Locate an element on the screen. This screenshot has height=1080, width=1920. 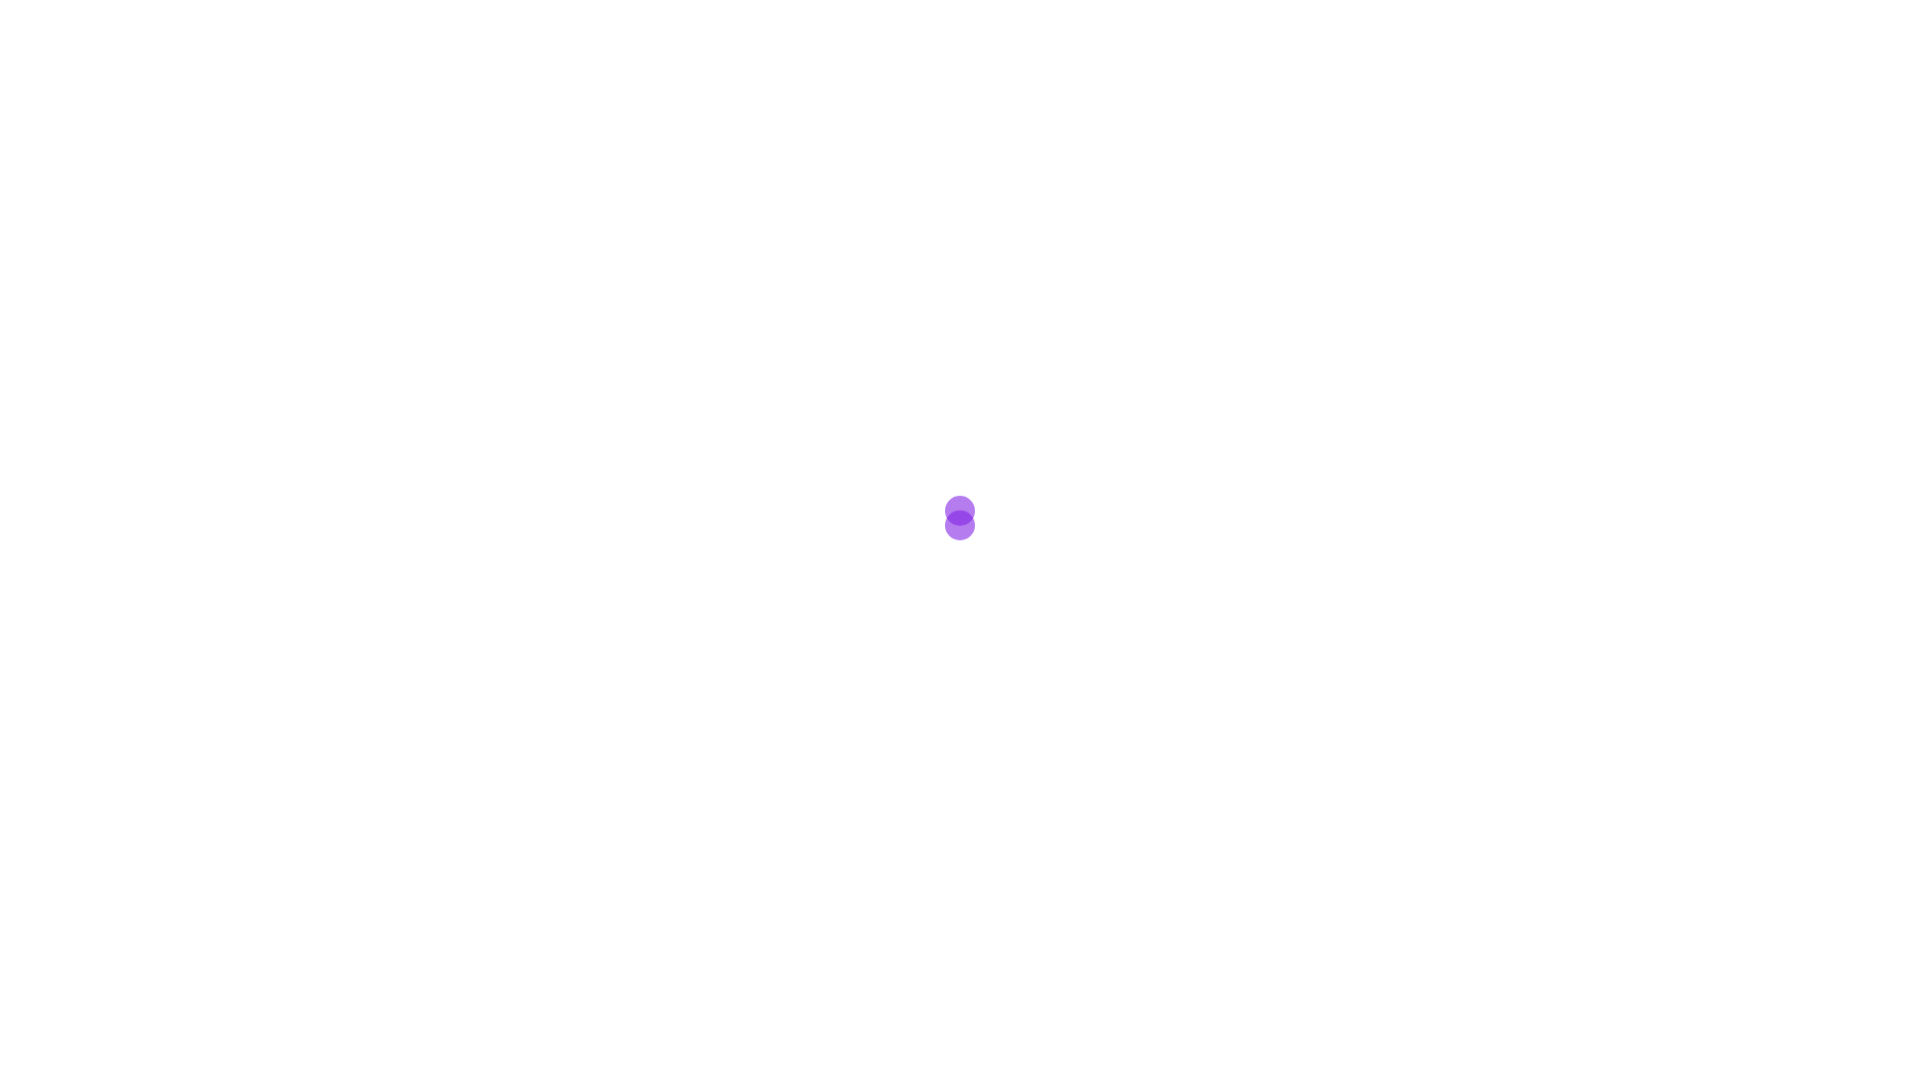
Skip to content is located at coordinates (0, 0).